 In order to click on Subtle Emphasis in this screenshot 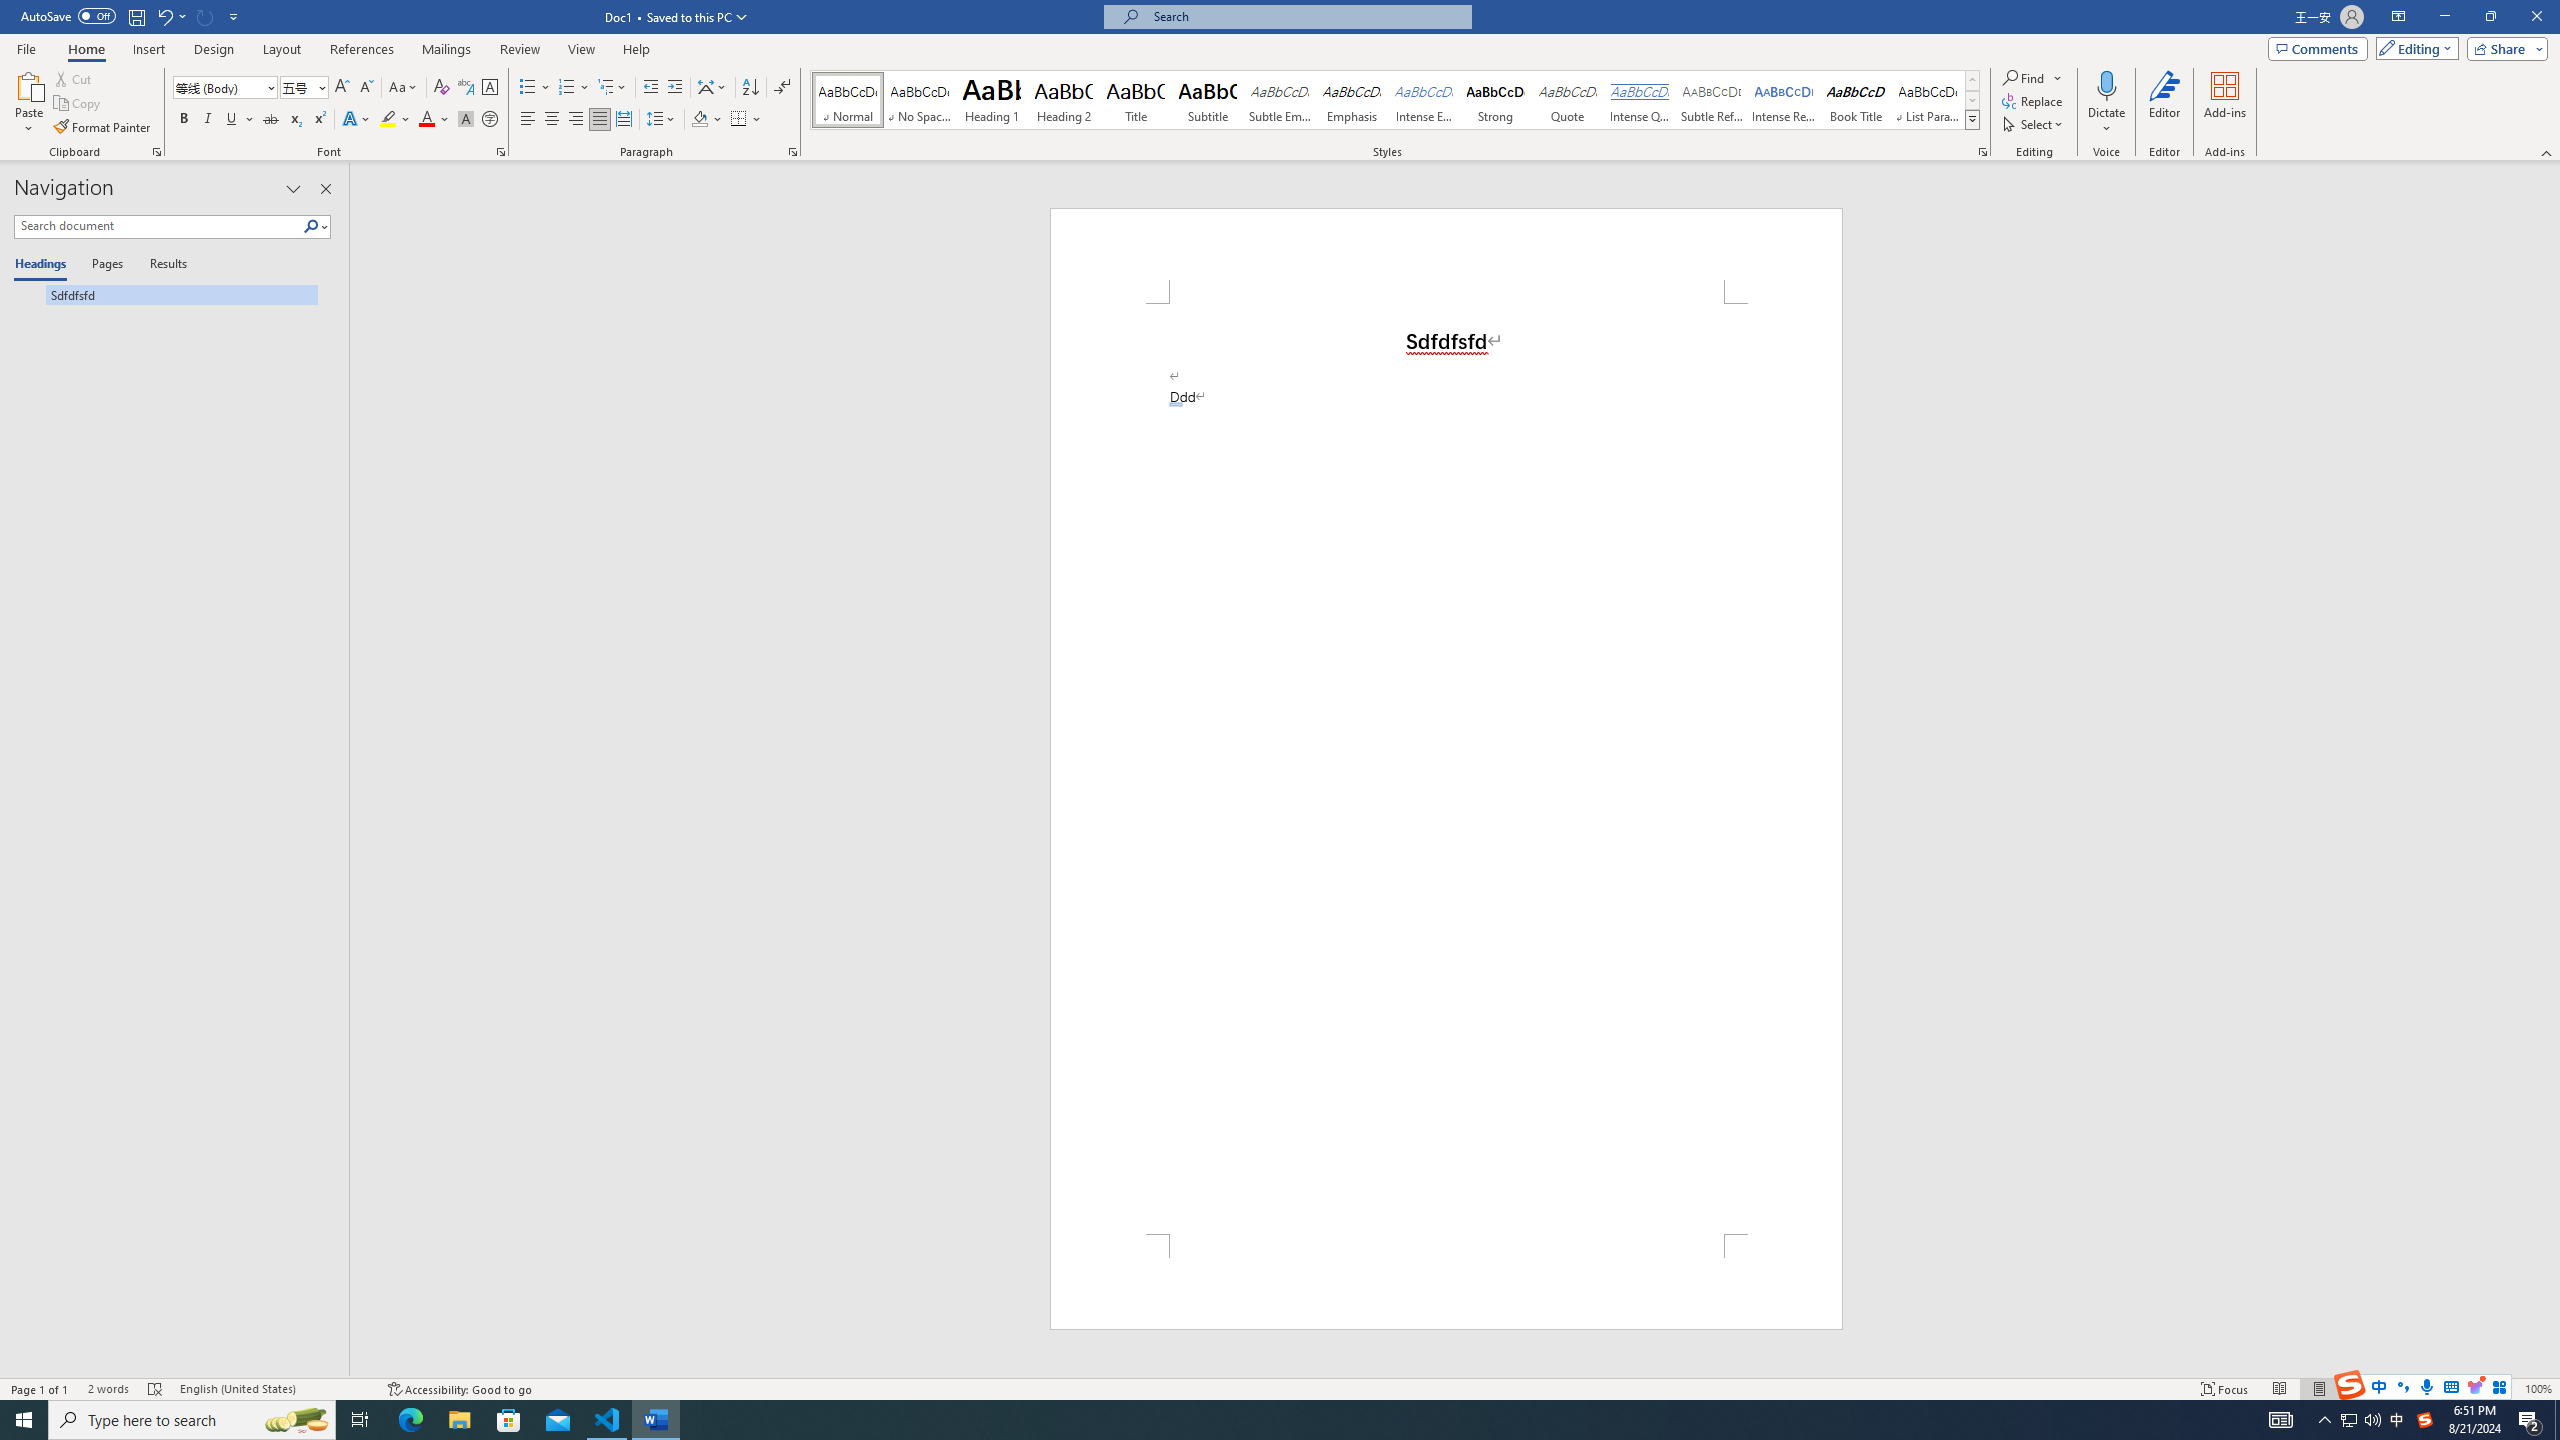, I will do `click(1280, 100)`.